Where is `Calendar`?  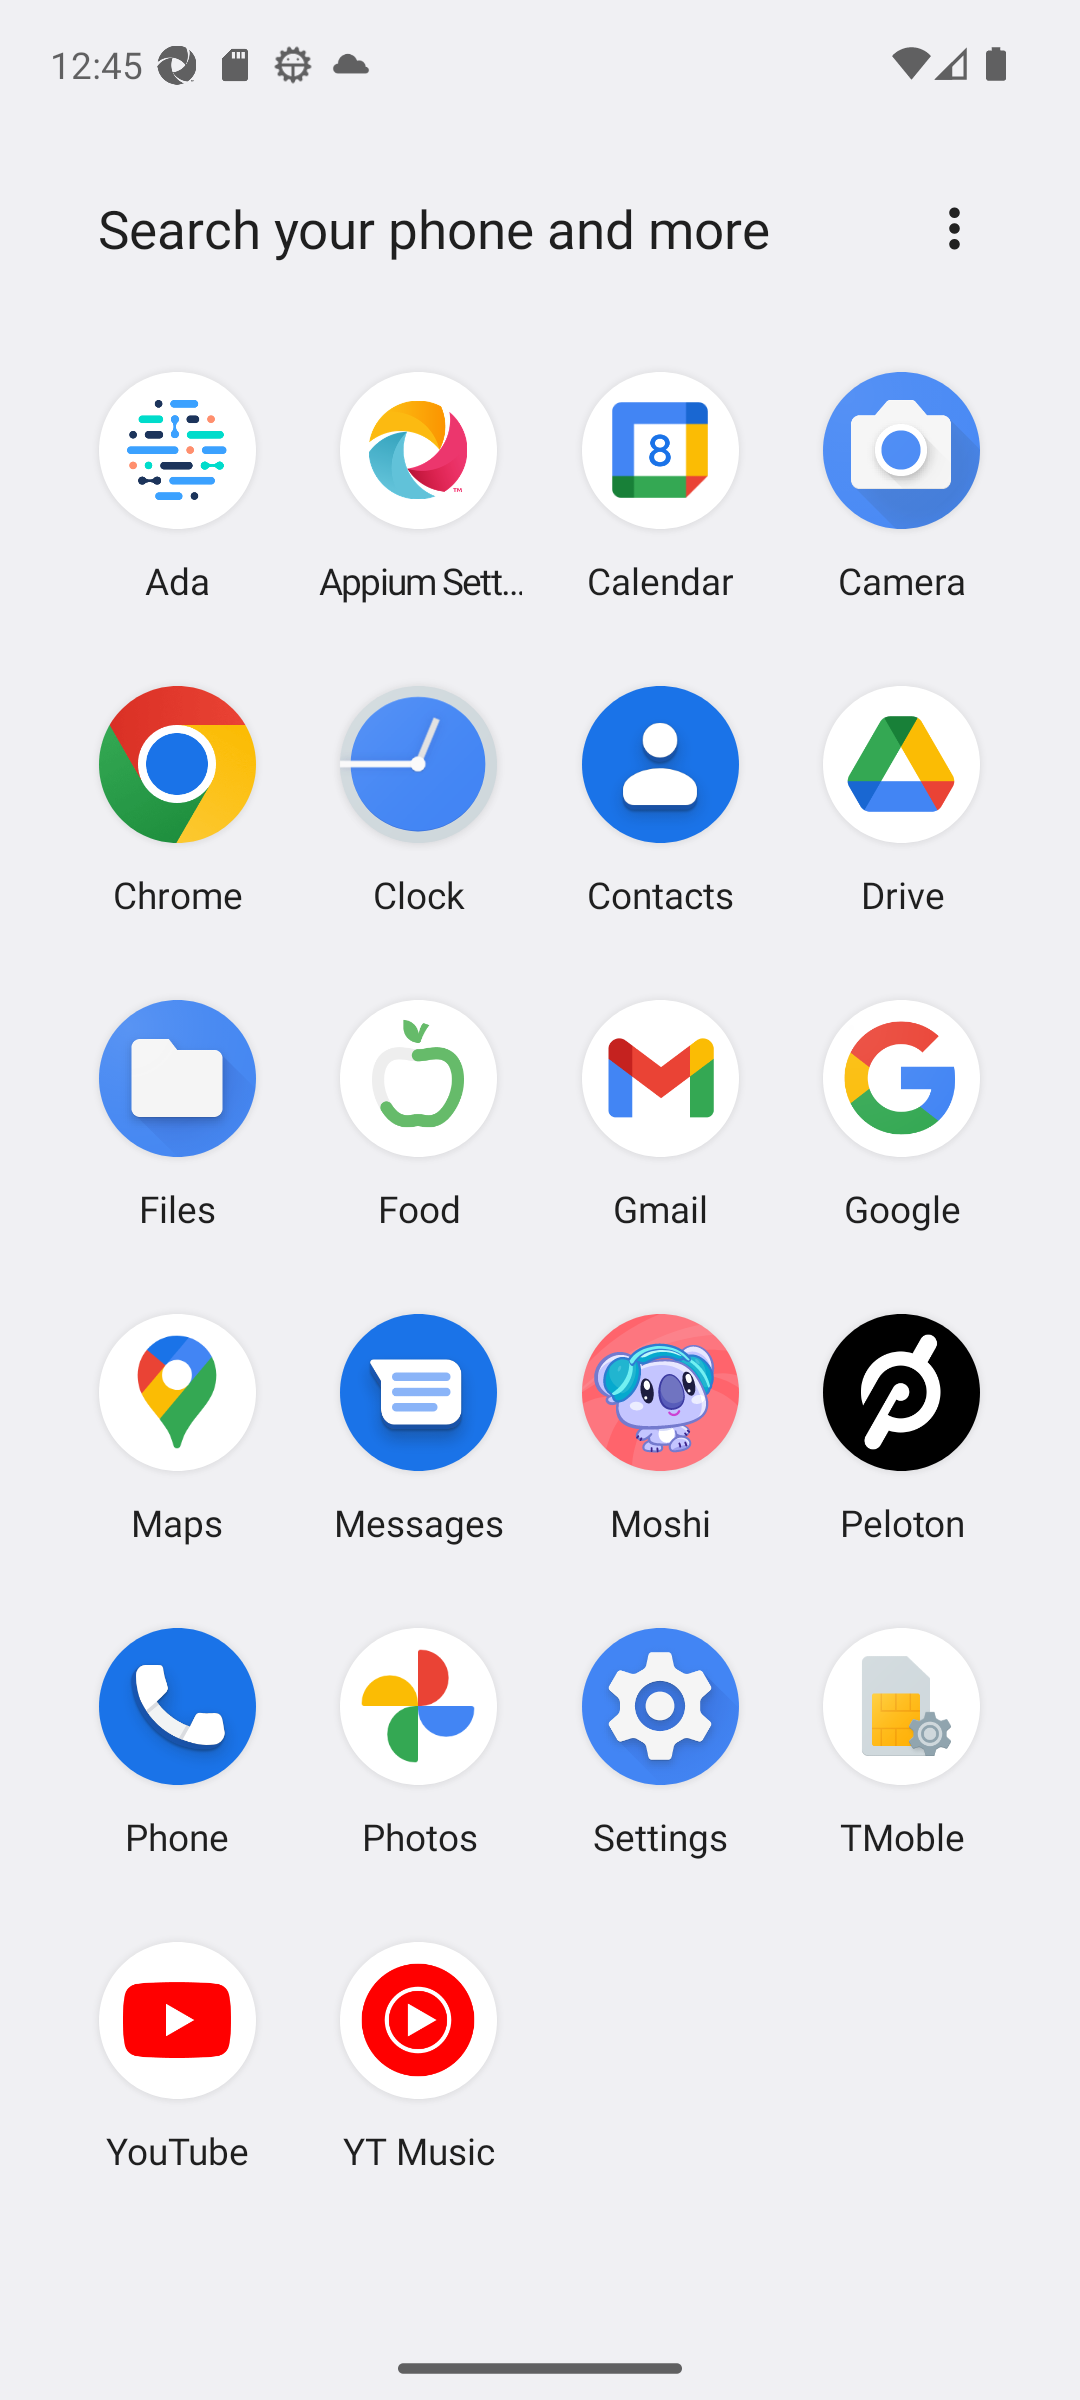 Calendar is located at coordinates (660, 486).